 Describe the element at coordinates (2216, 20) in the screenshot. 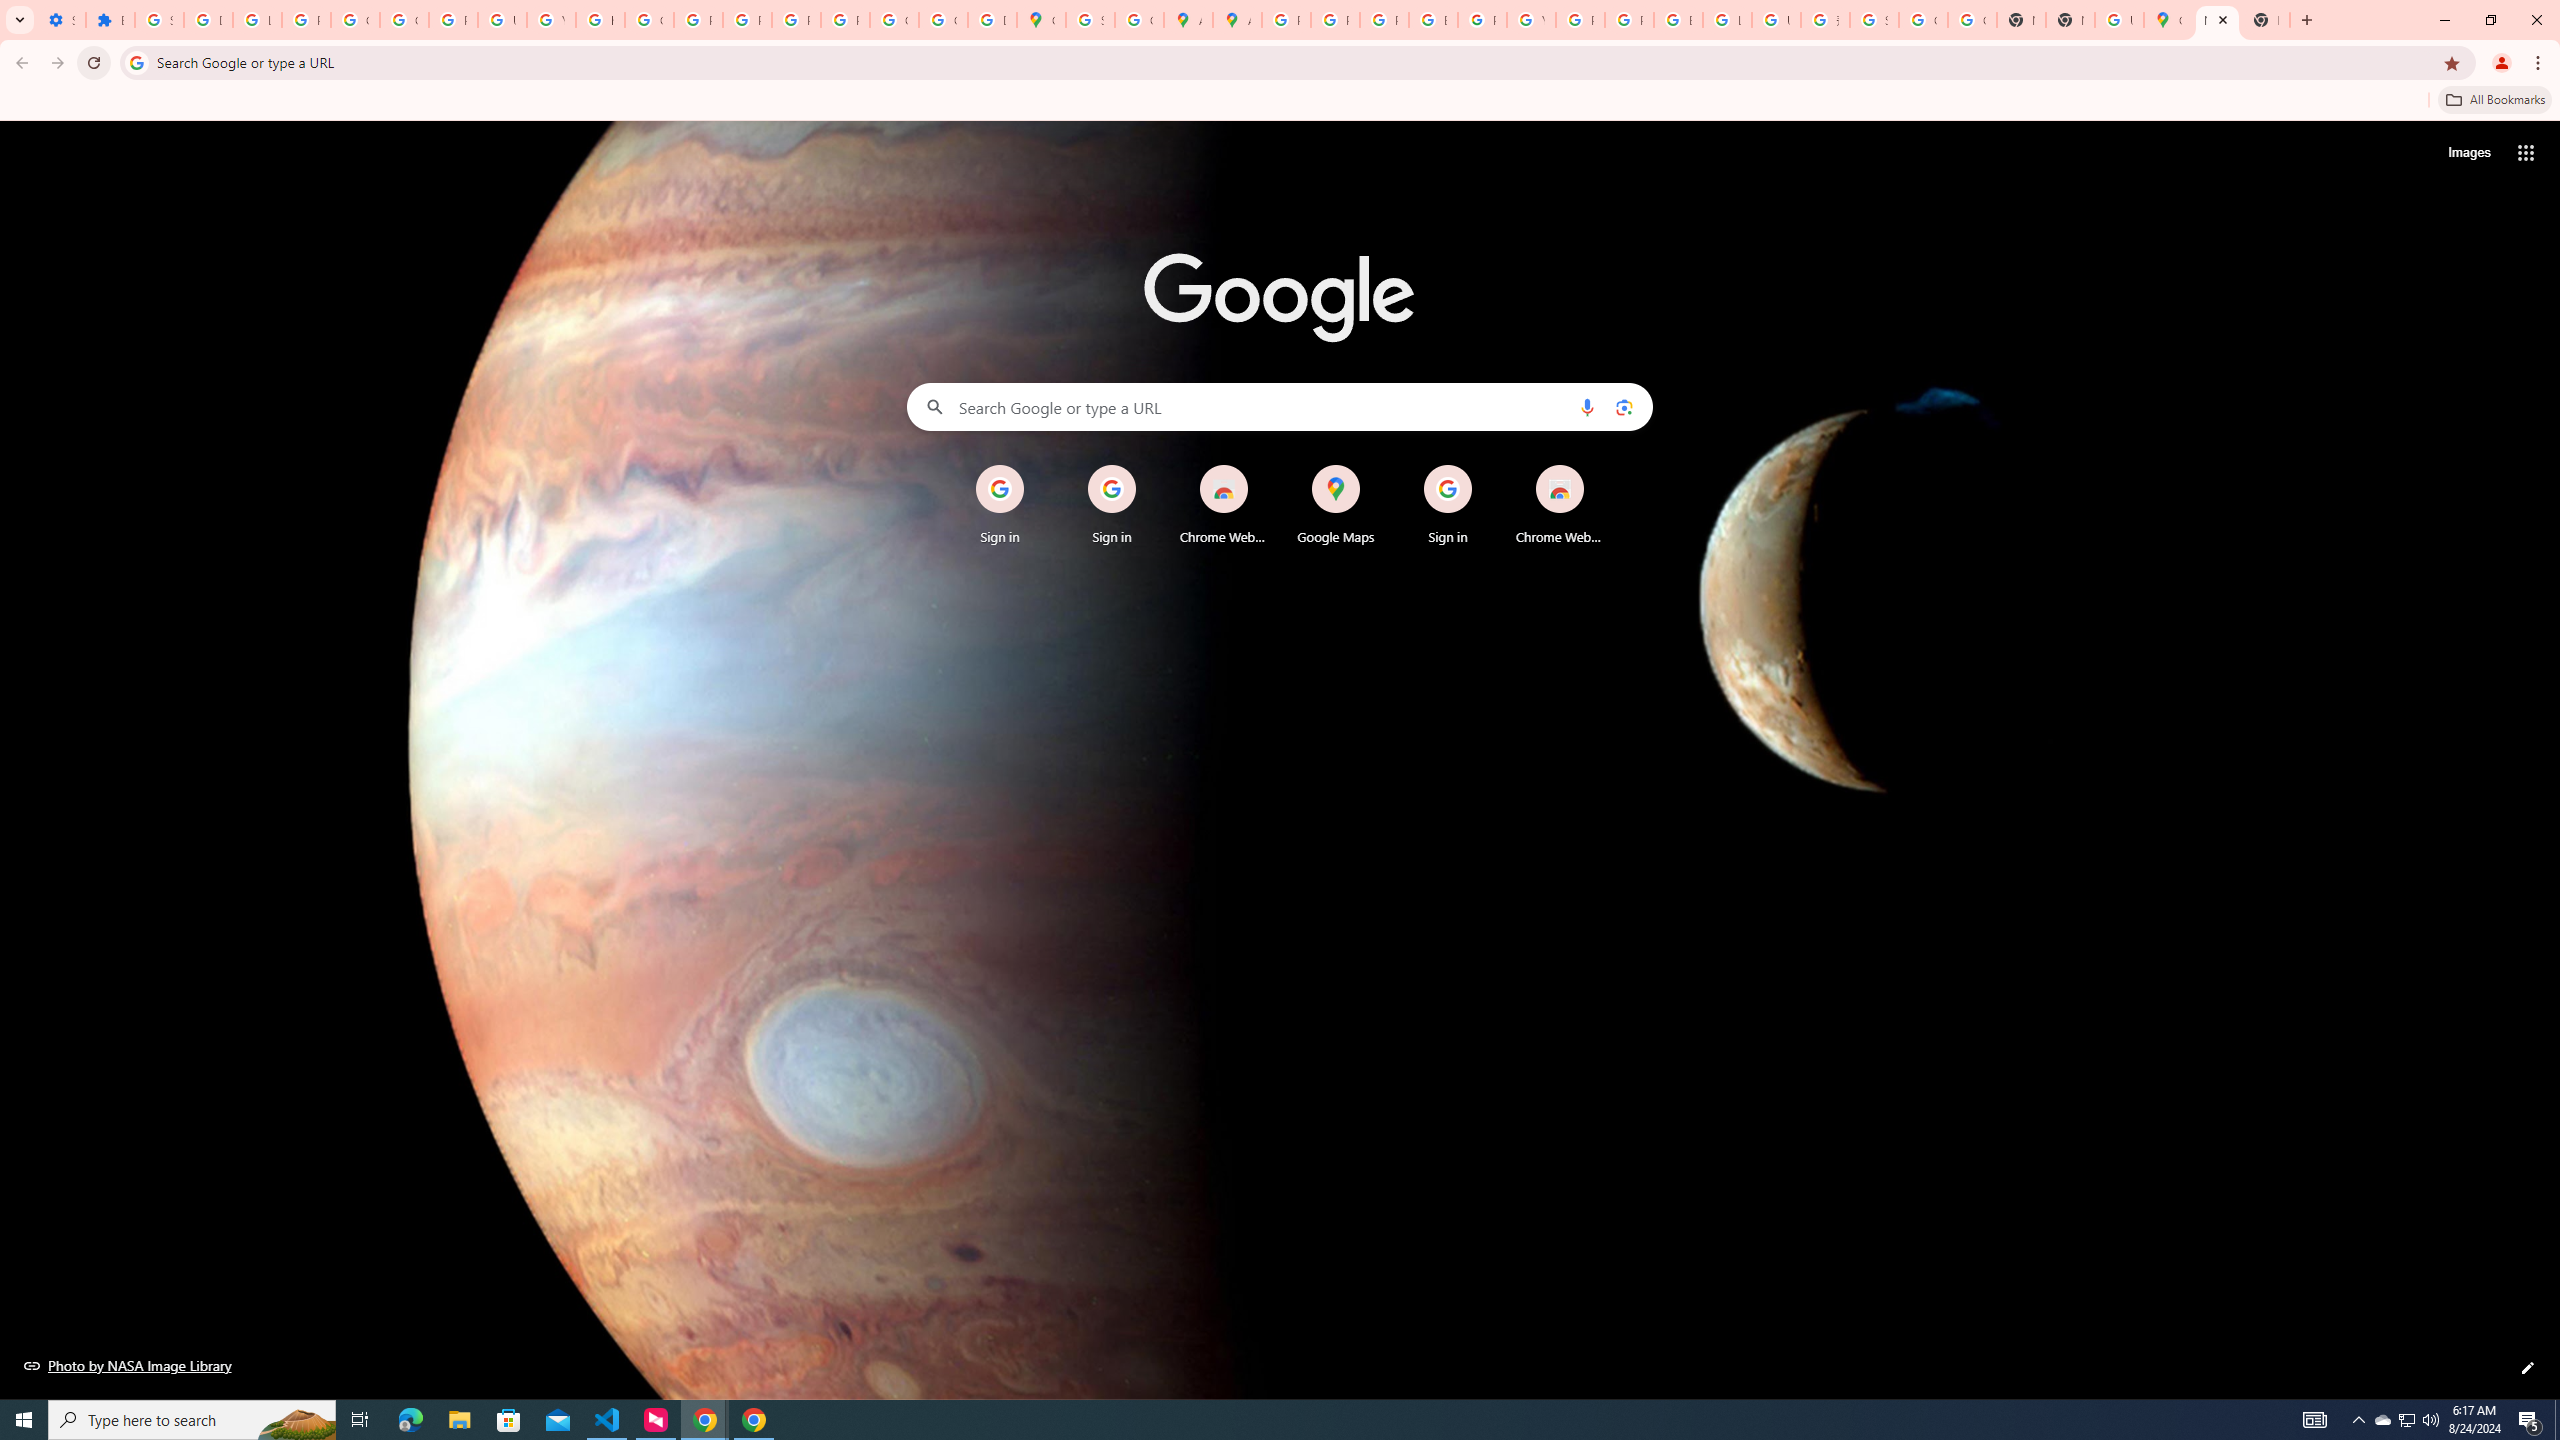

I see `New Tab` at that location.